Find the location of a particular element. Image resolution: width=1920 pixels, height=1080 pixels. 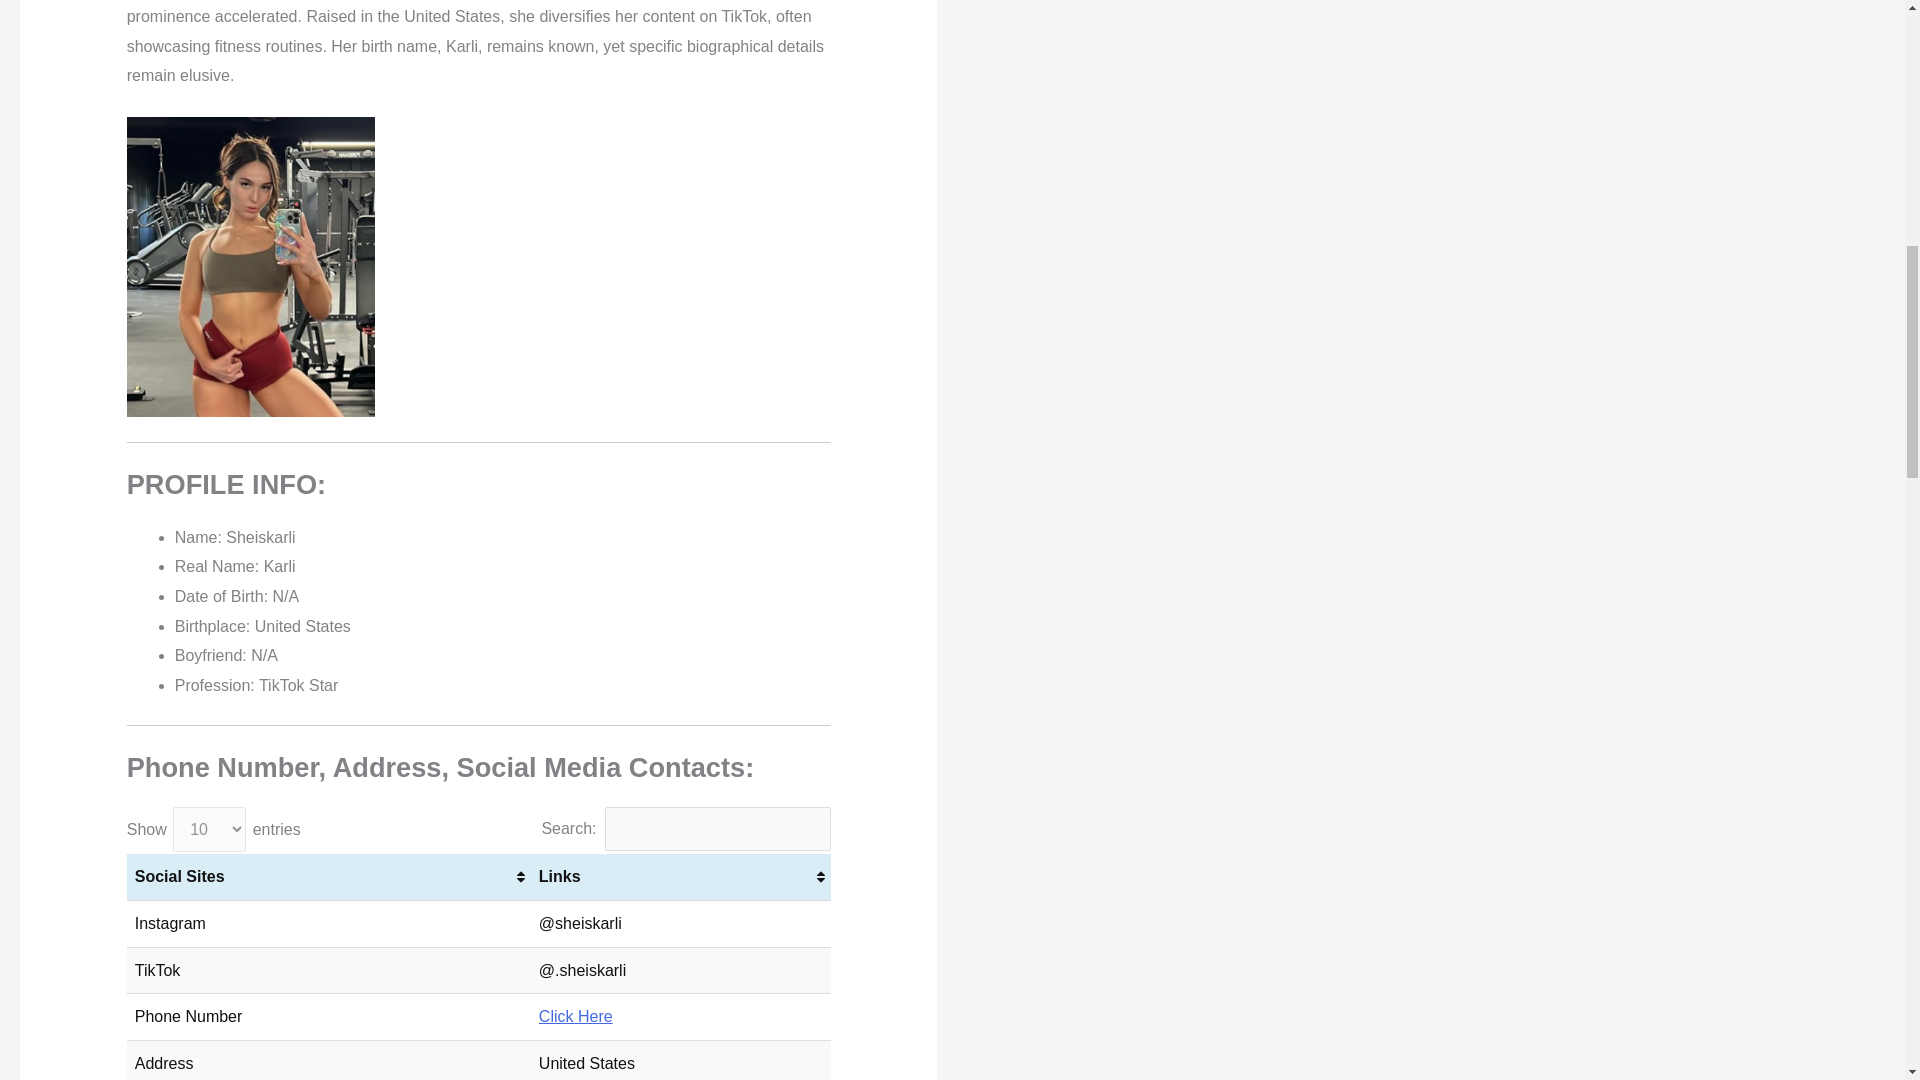

Click Here is located at coordinates (576, 1016).